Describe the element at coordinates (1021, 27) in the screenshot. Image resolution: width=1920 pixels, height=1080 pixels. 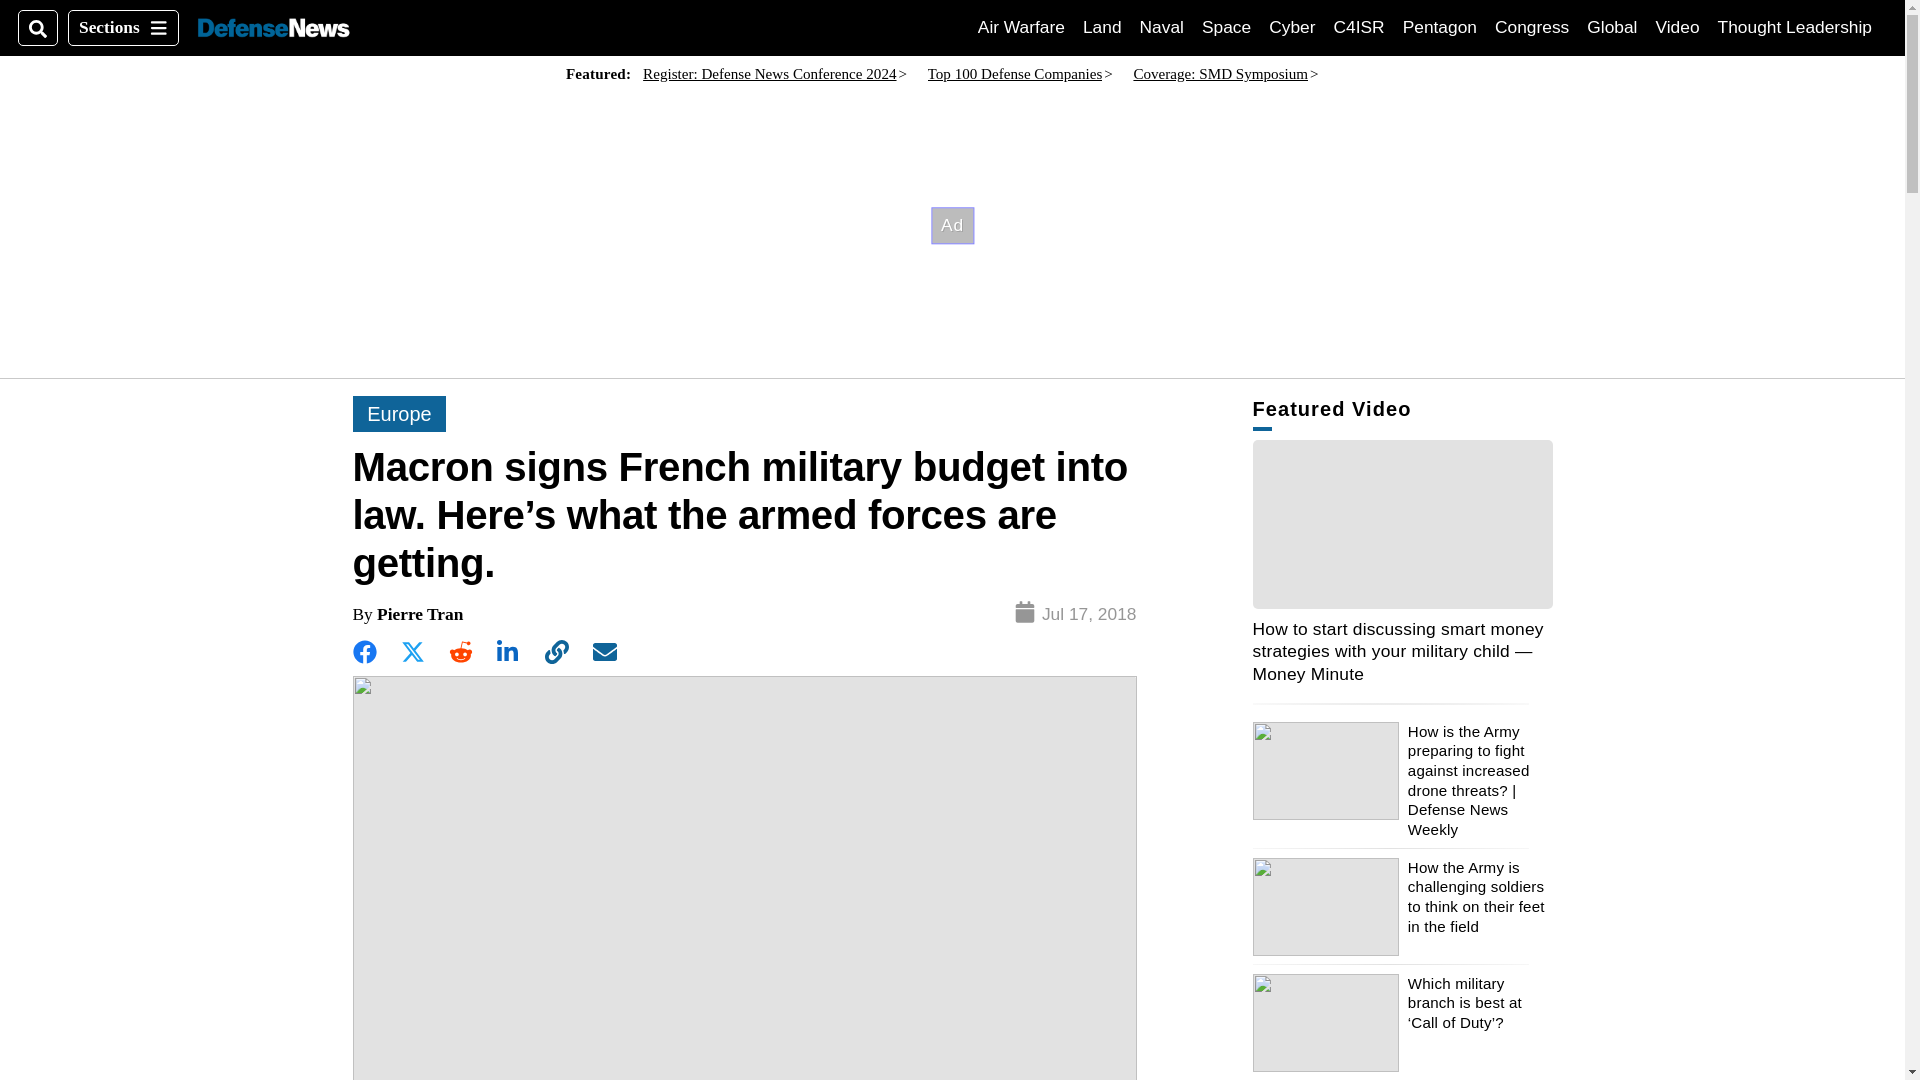
I see `Air Warfare` at that location.